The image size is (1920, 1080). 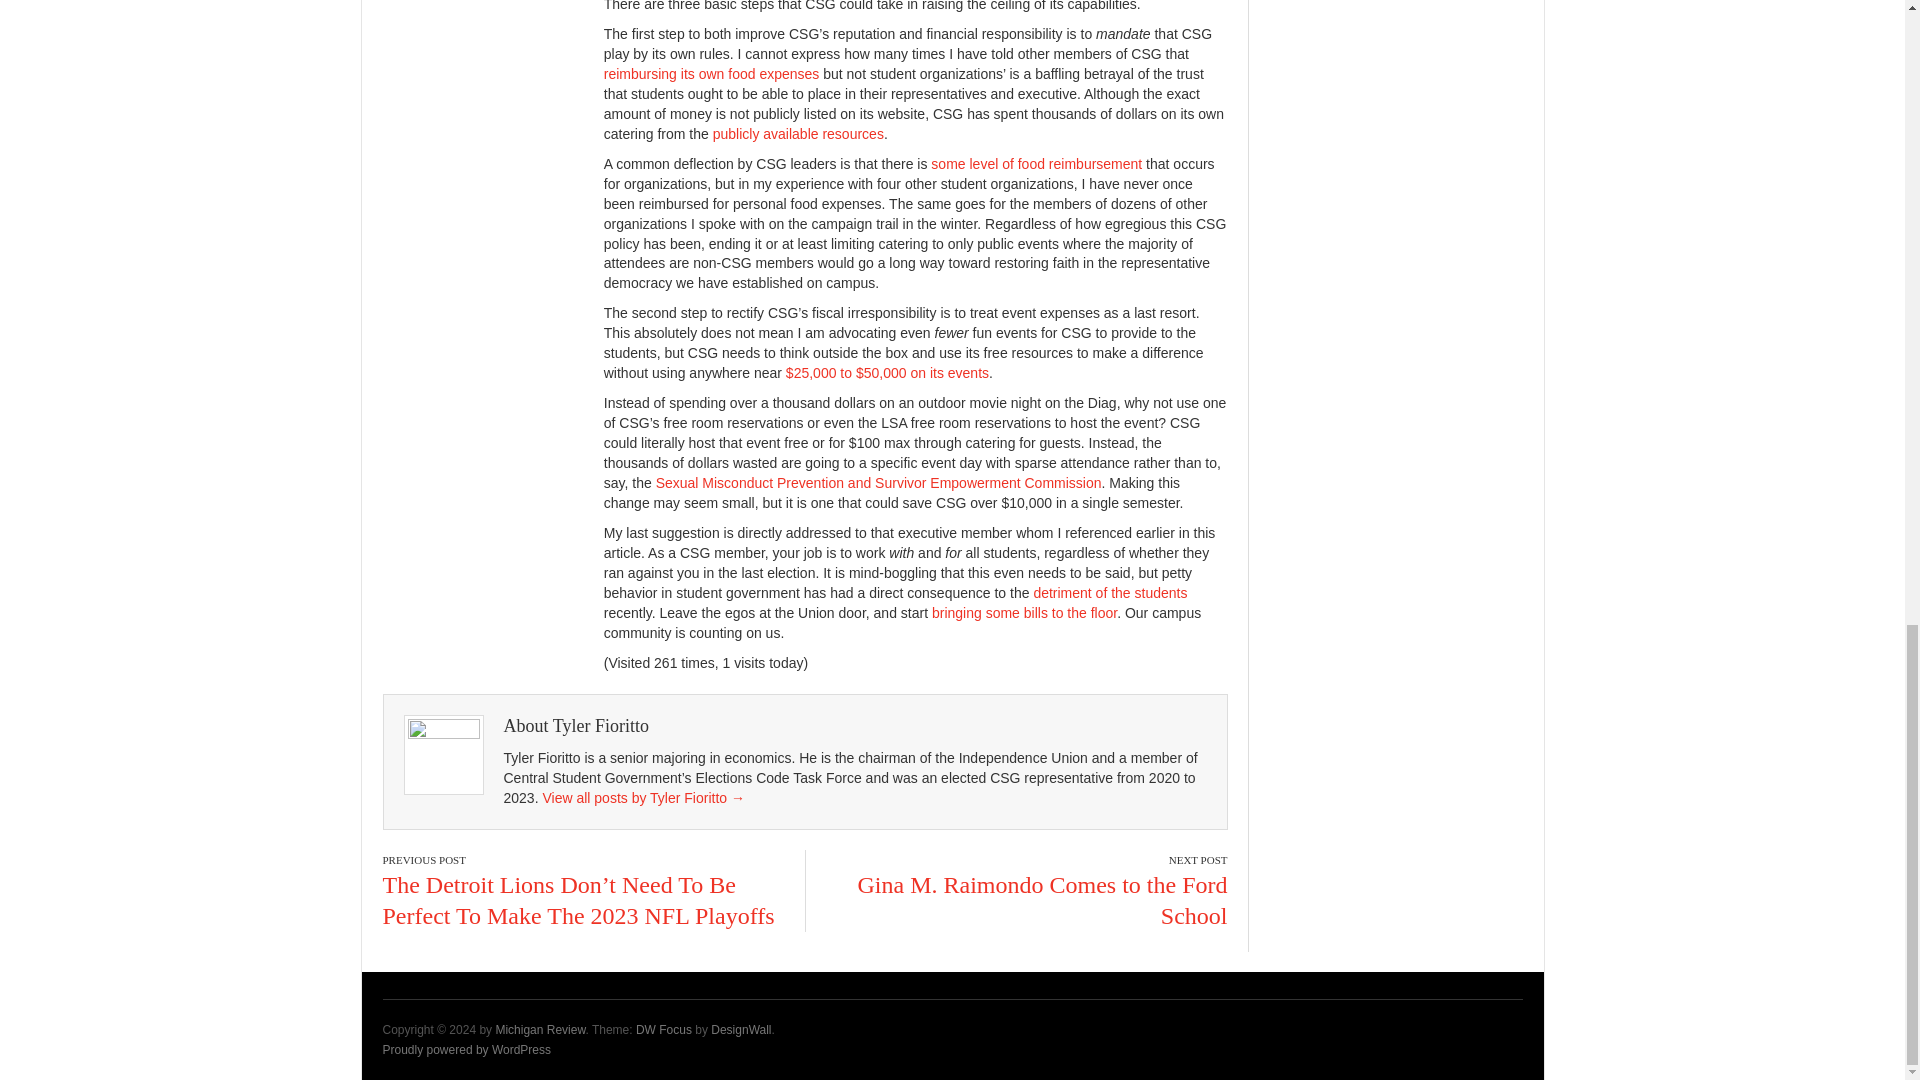 What do you see at coordinates (712, 74) in the screenshot?
I see `reimbursing its own food expenses` at bounding box center [712, 74].